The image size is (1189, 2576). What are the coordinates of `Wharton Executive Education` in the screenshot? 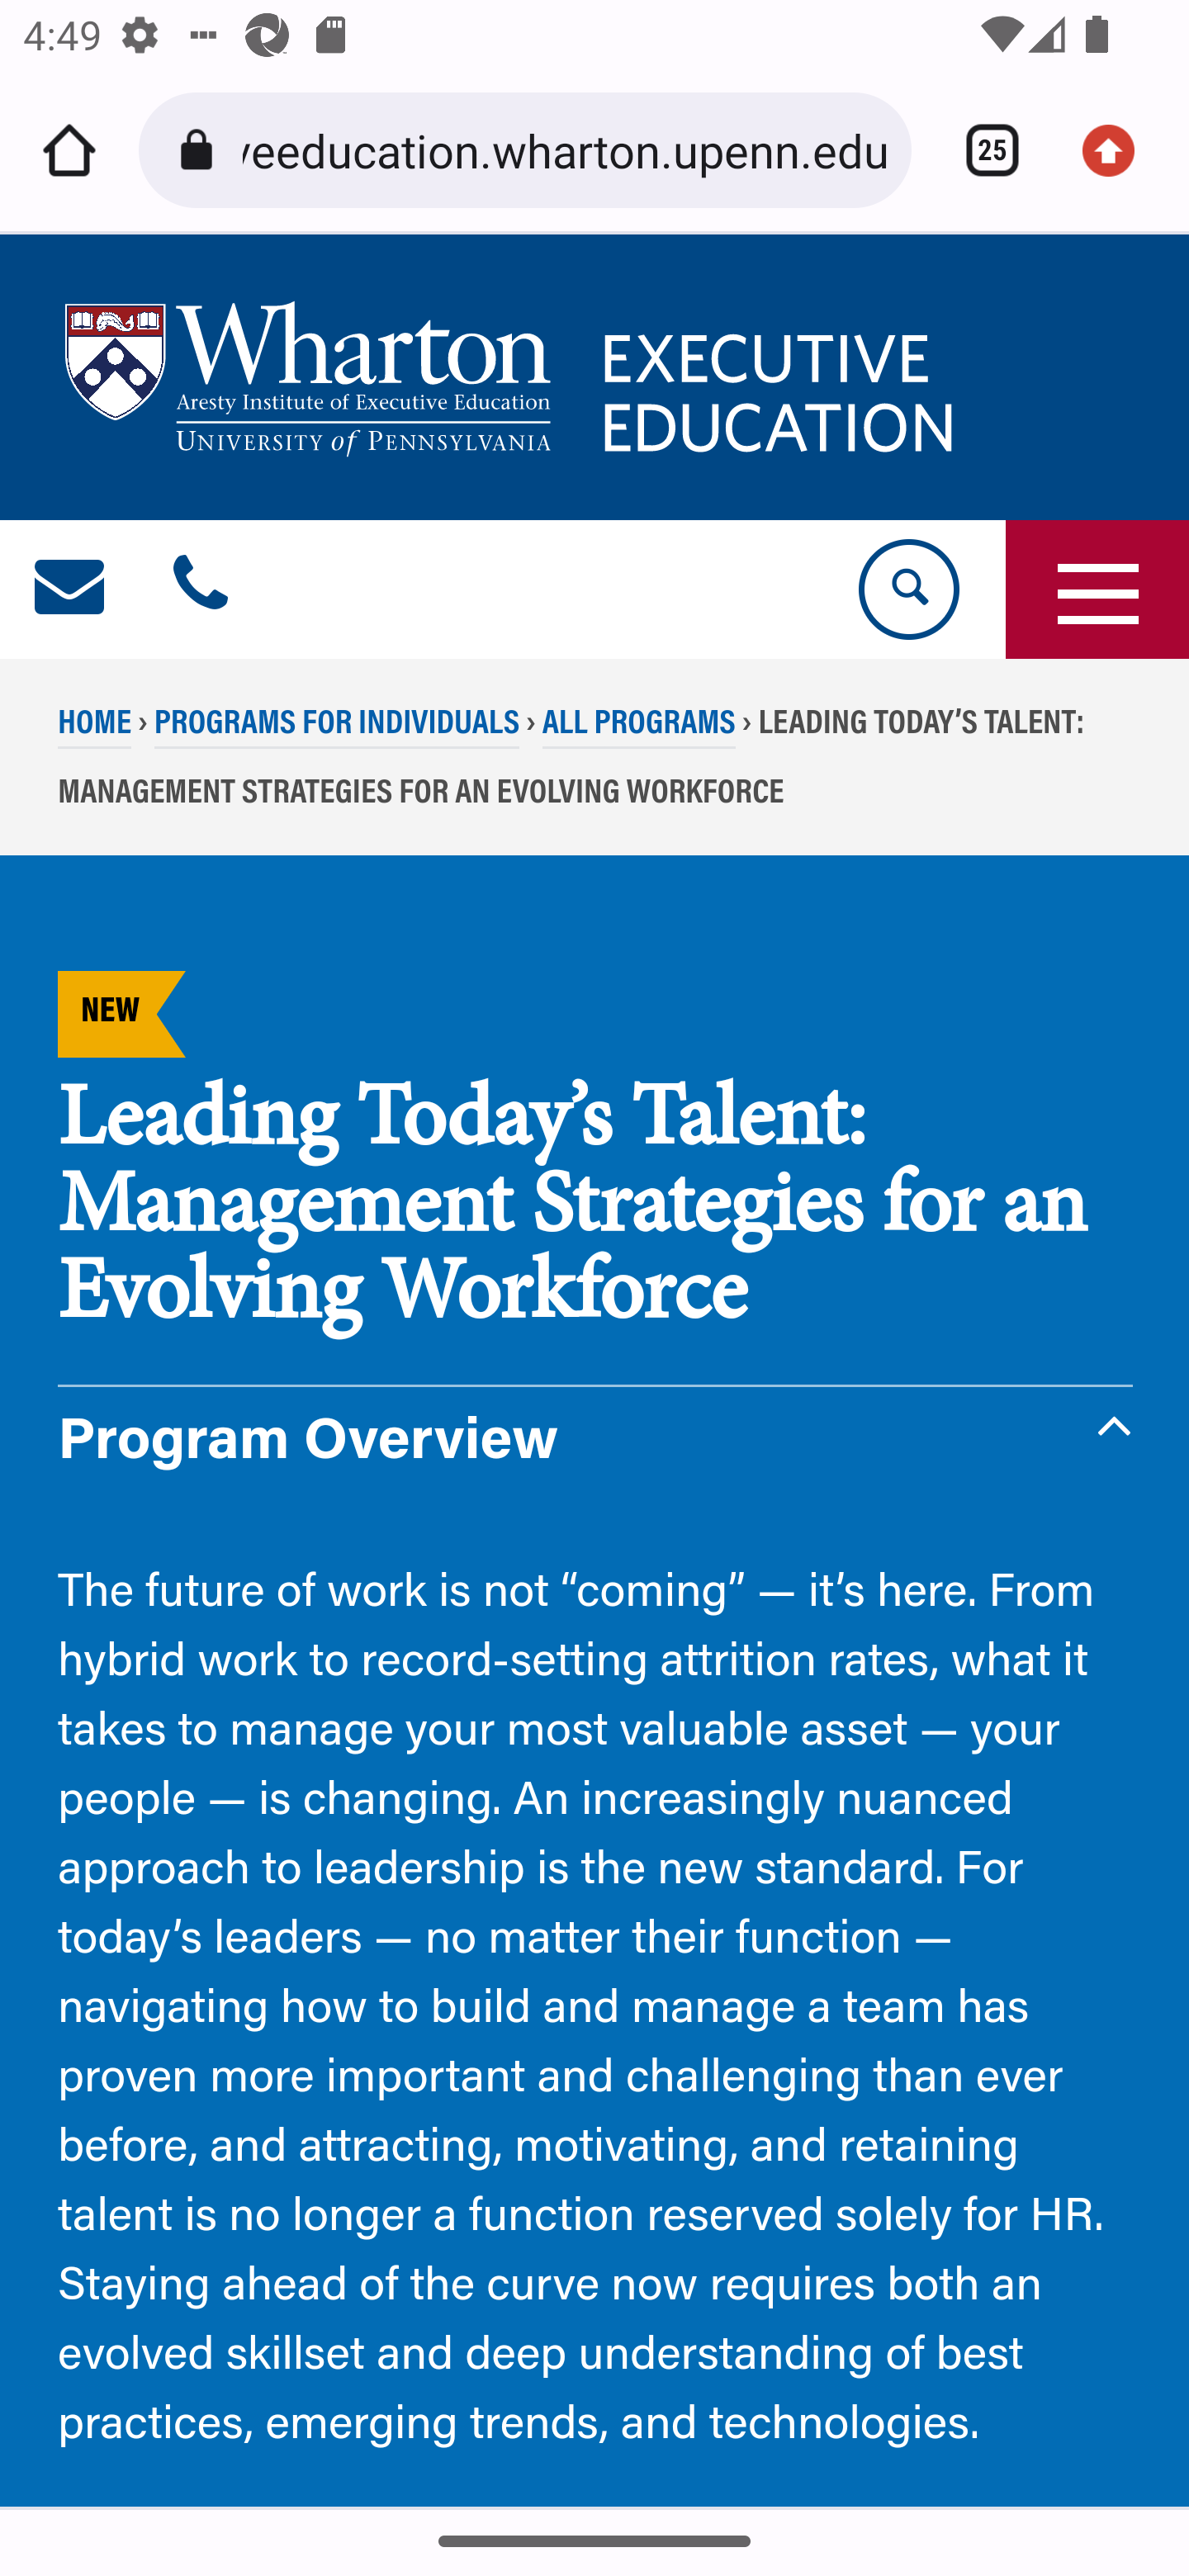 It's located at (514, 378).